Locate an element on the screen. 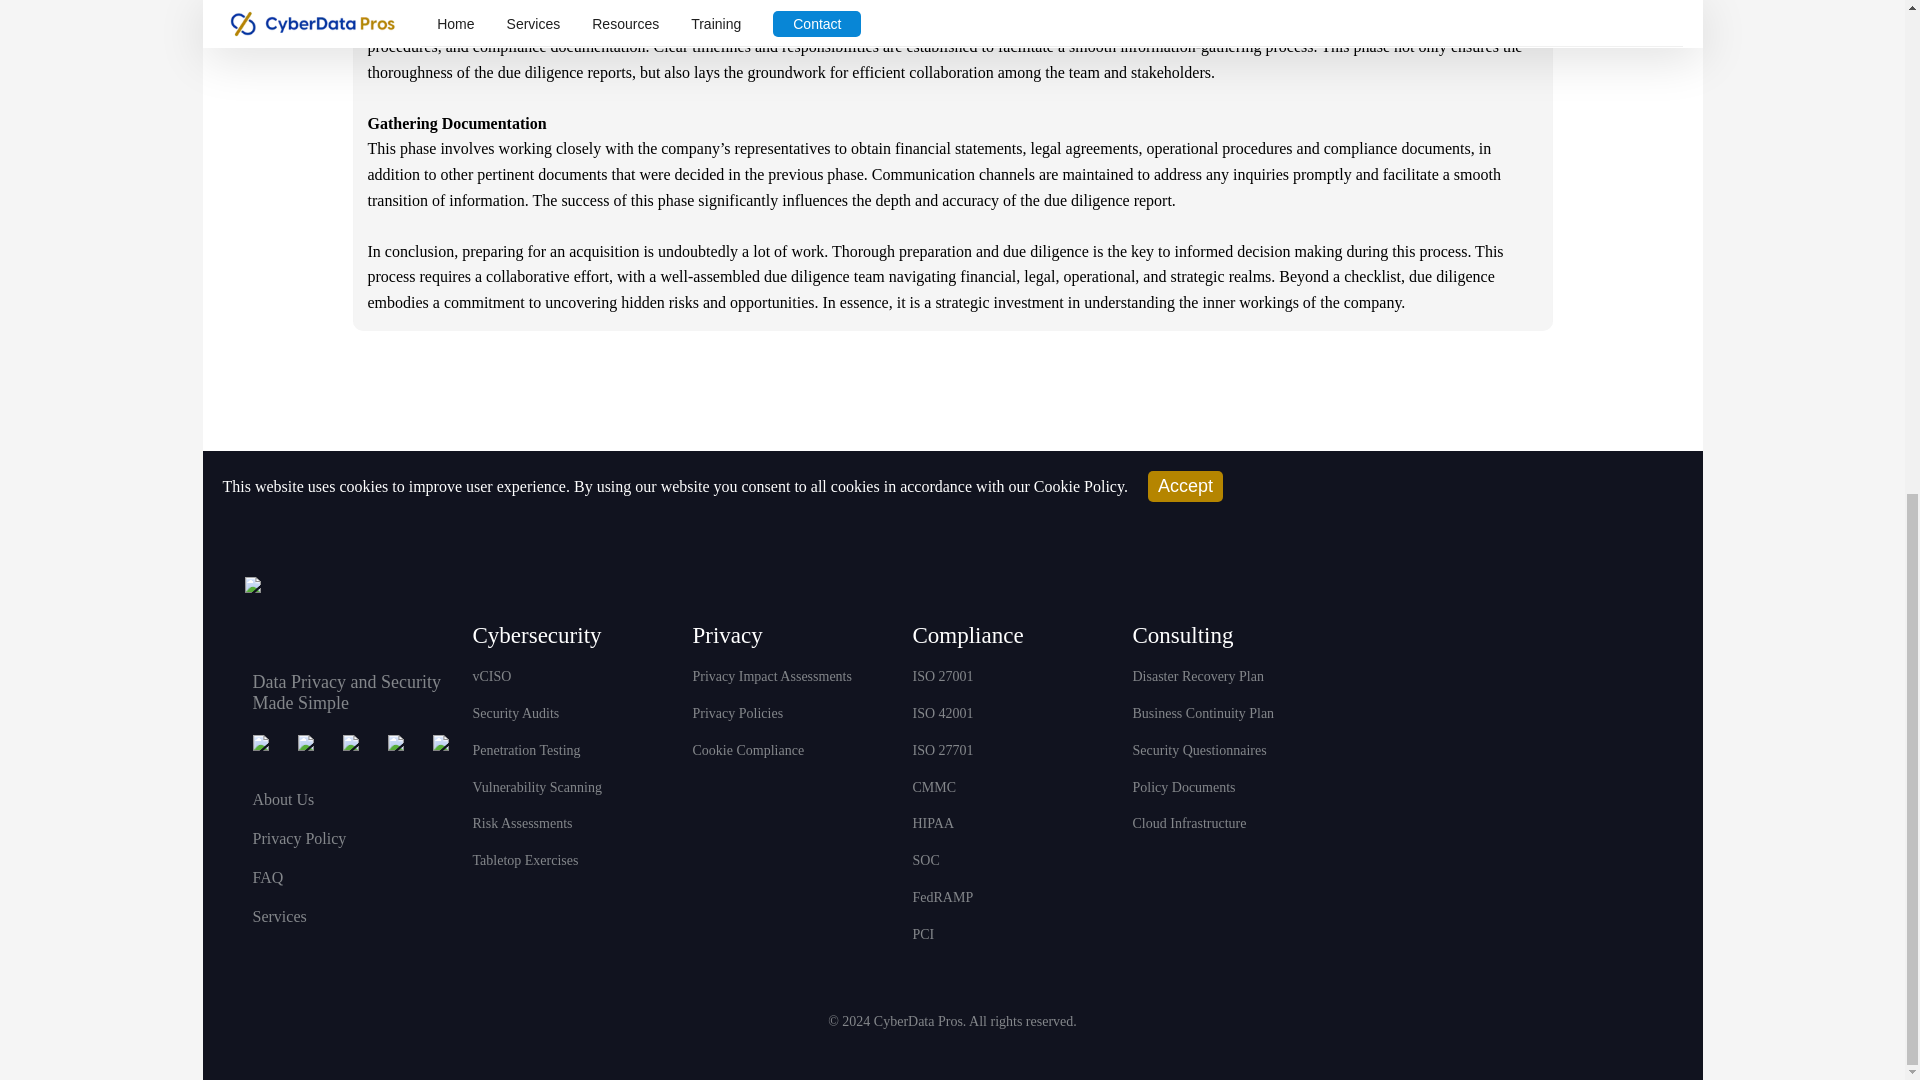  FedRAMP is located at coordinates (942, 897).